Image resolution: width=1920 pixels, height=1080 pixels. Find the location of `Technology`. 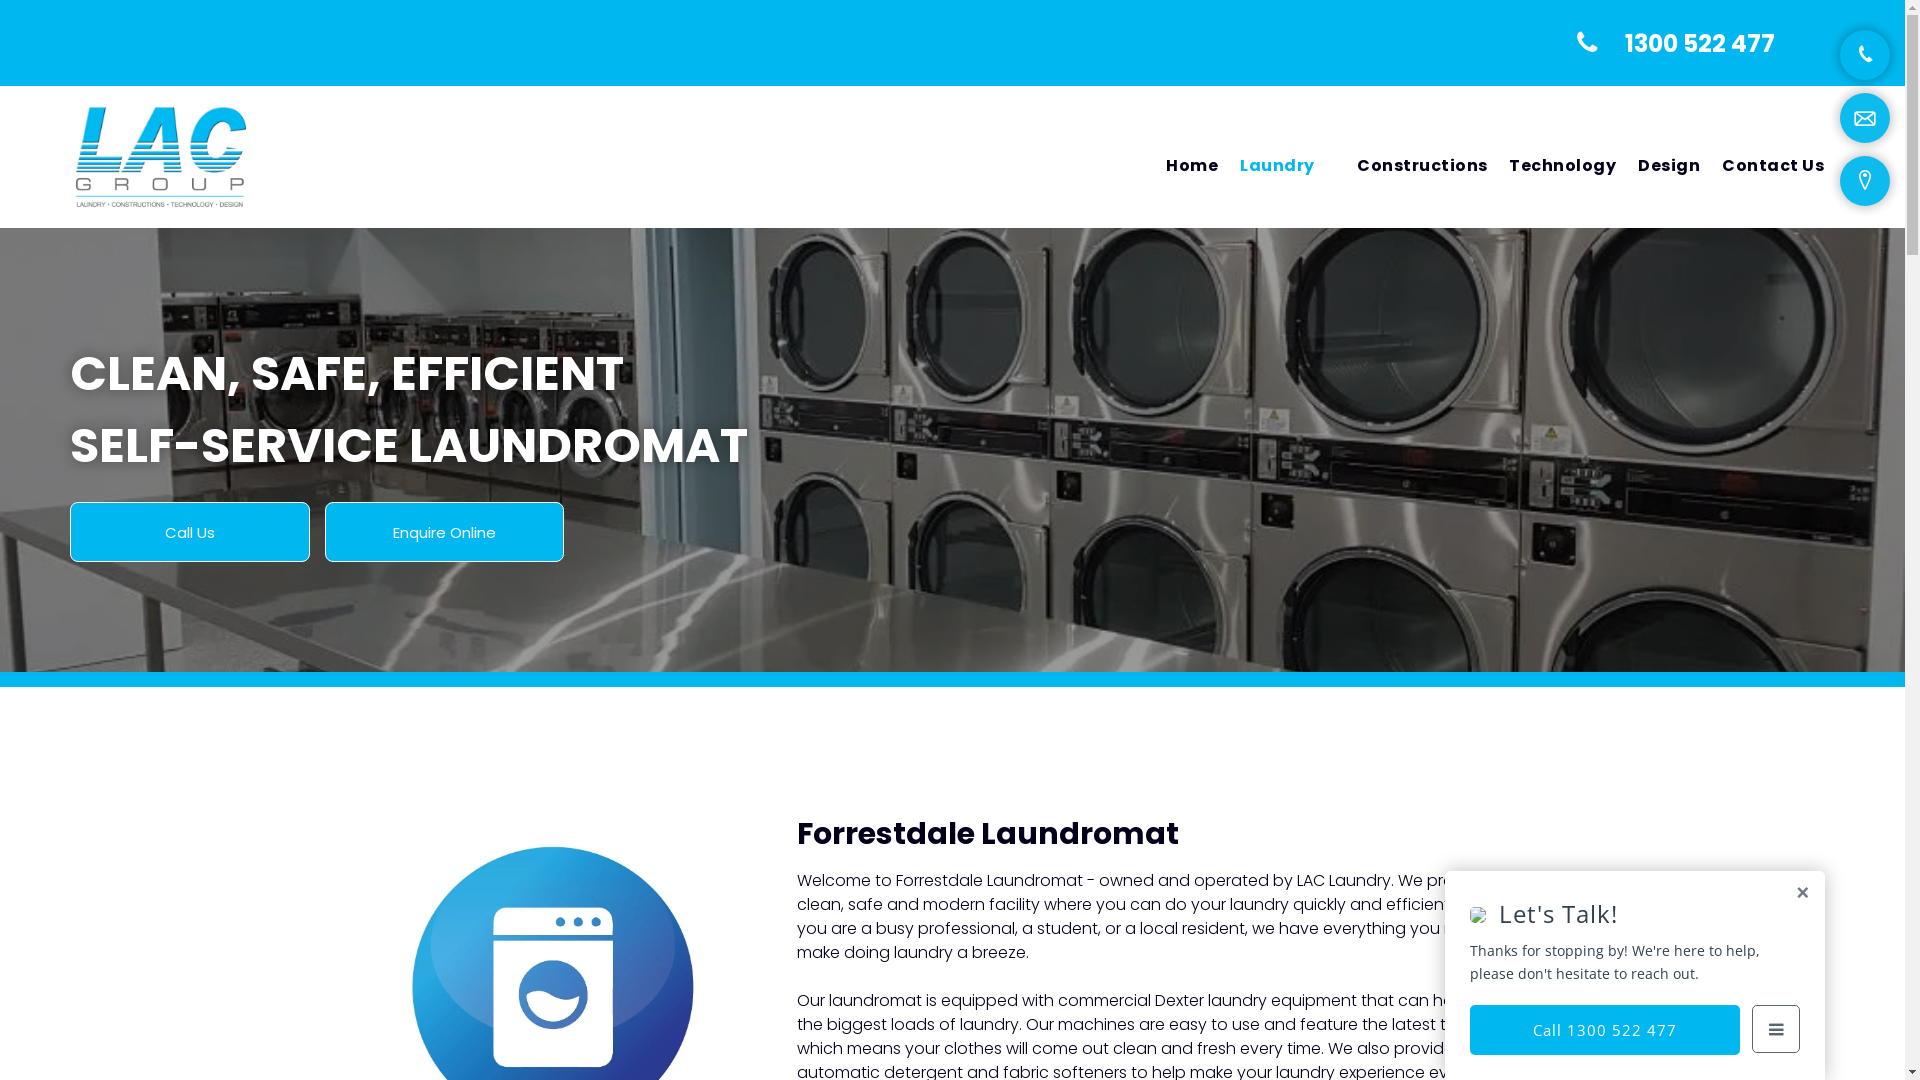

Technology is located at coordinates (1562, 166).